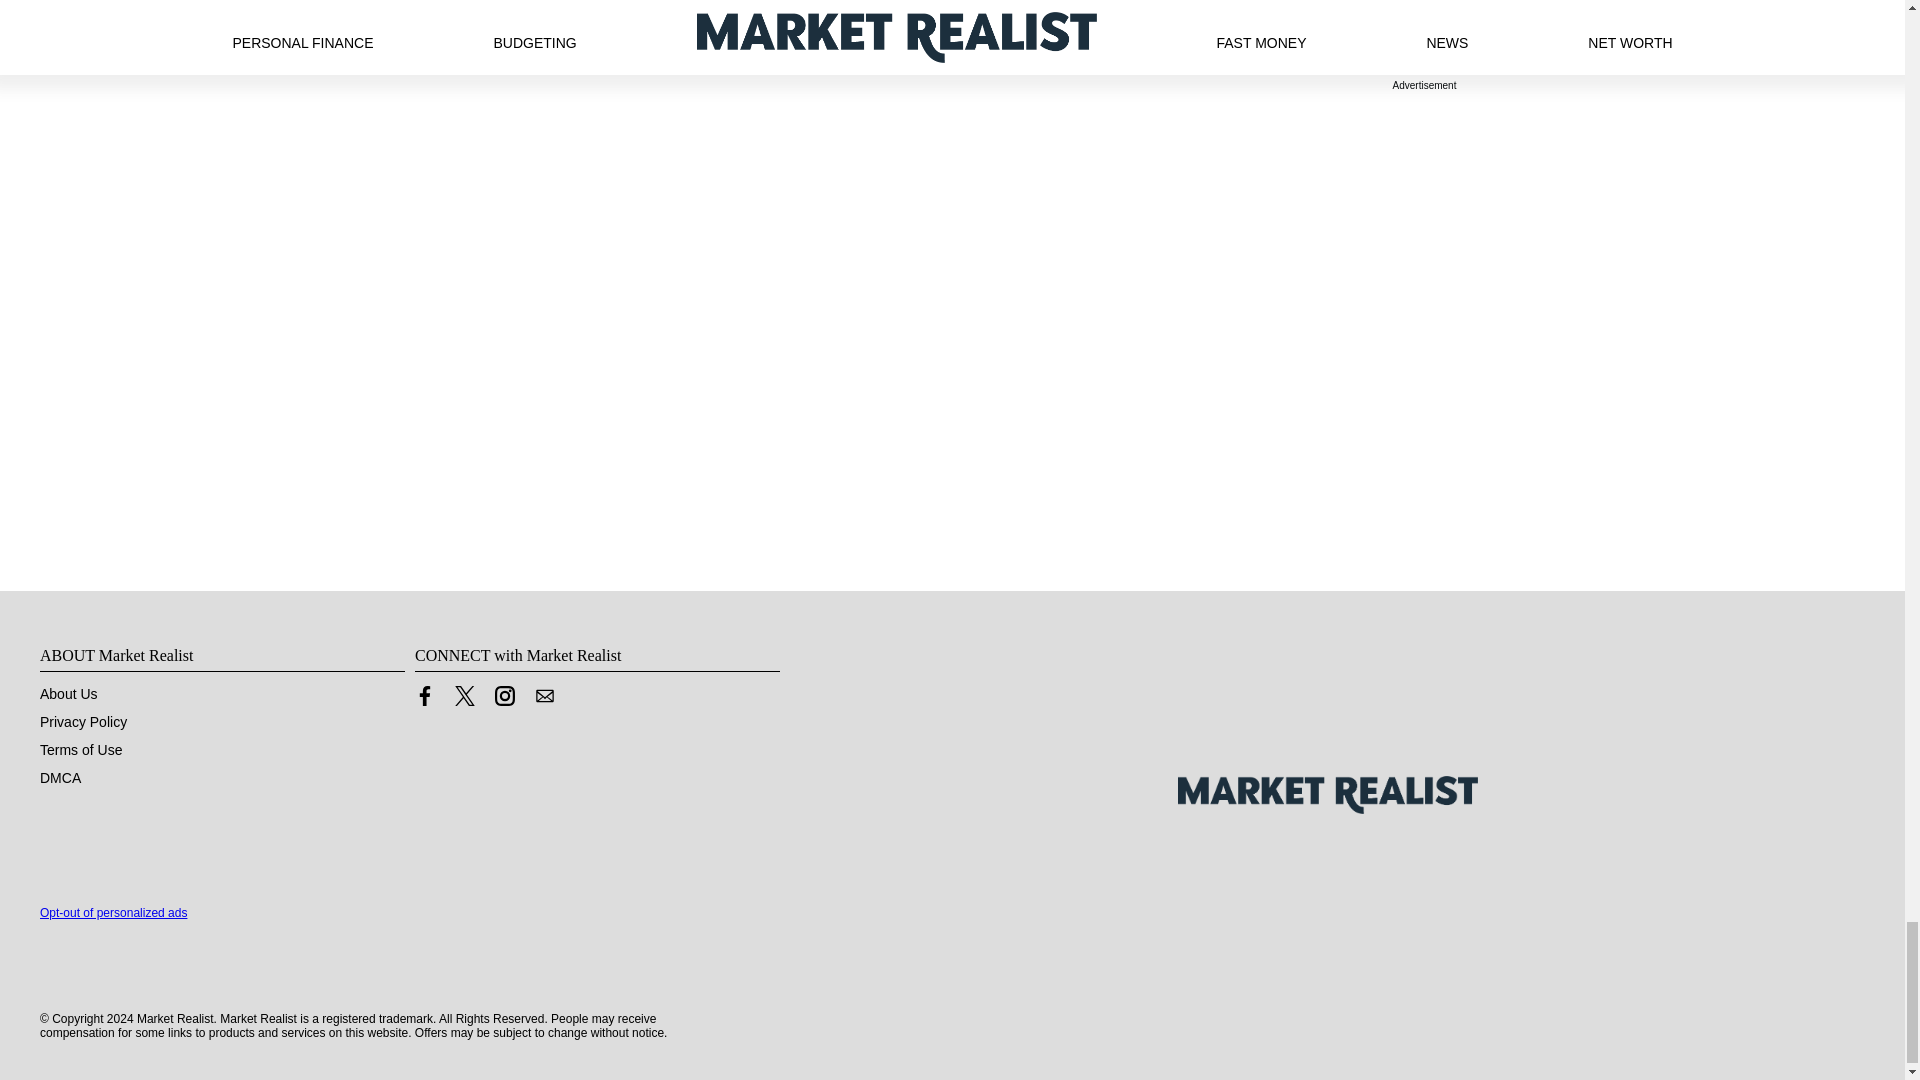  I want to click on Link to Facebook, so click(424, 700).